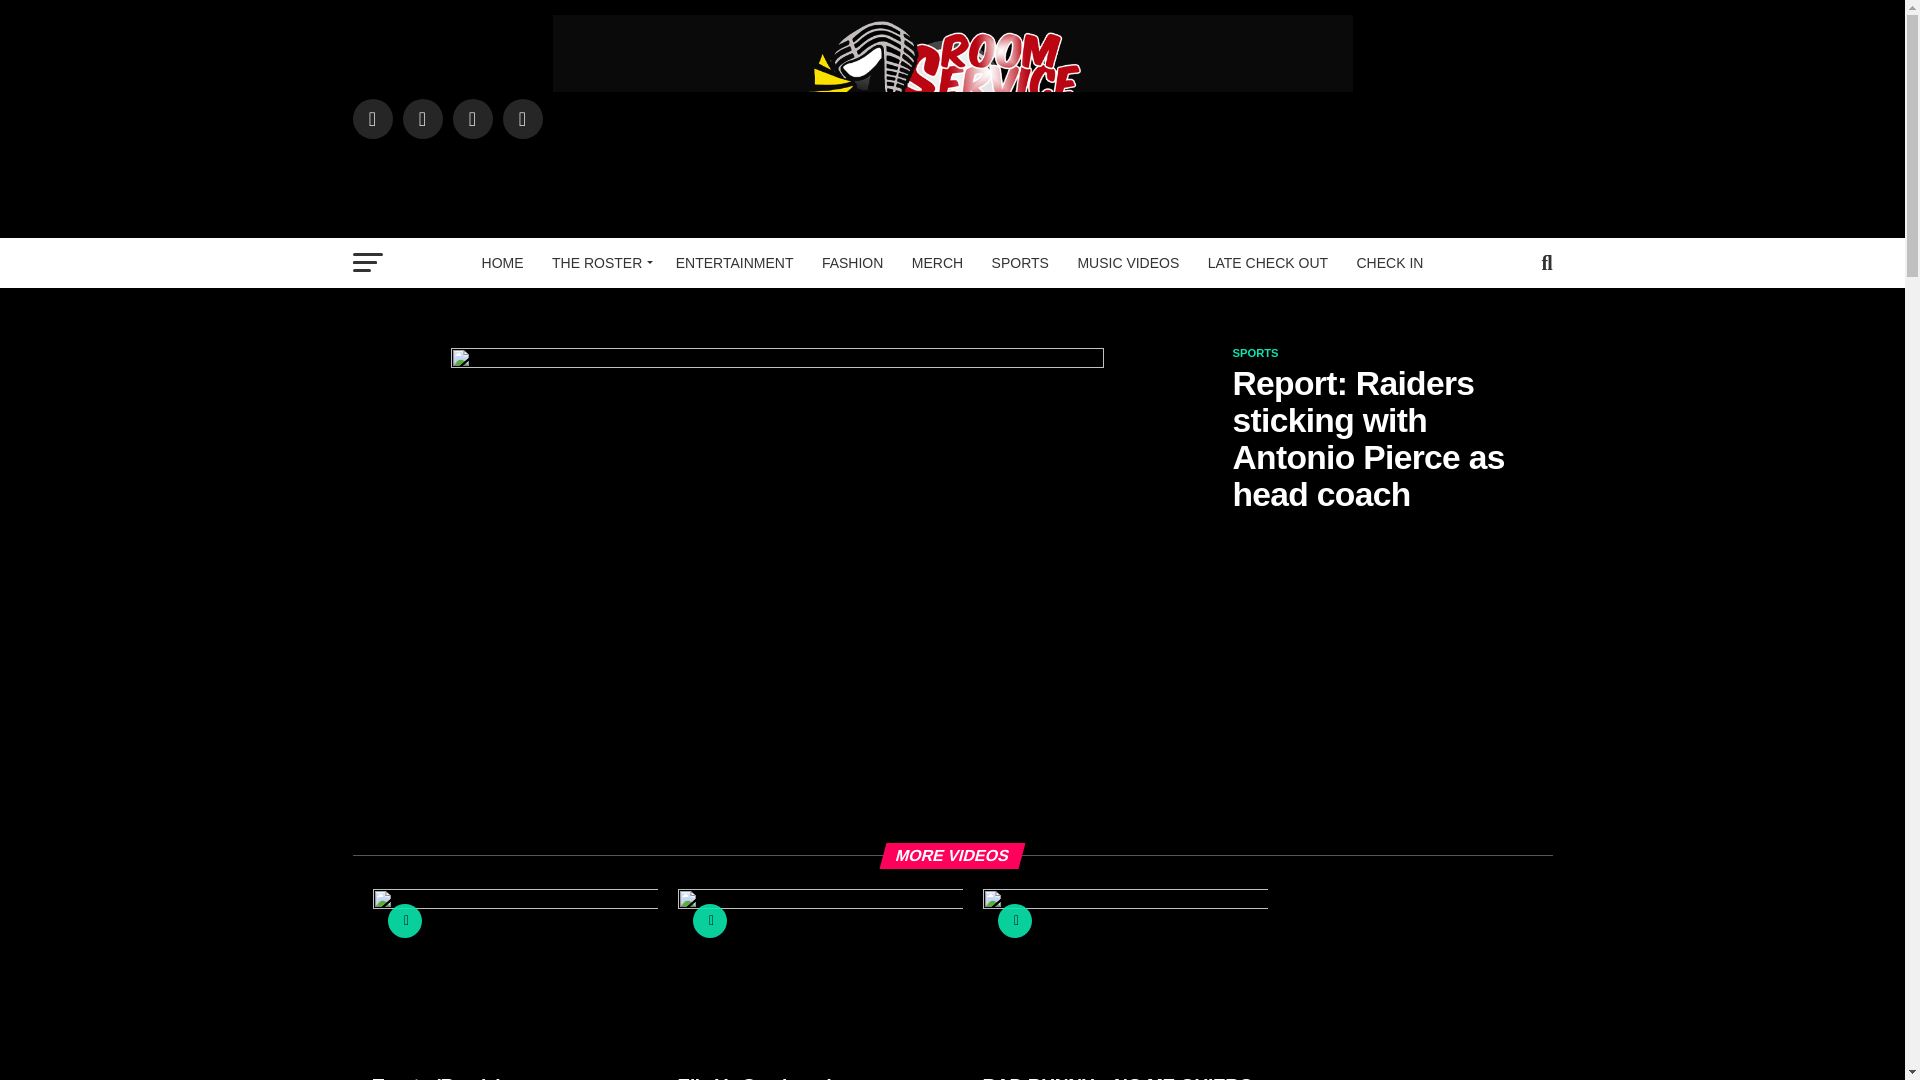 The height and width of the screenshot is (1080, 1920). Describe the element at coordinates (598, 262) in the screenshot. I see `THE ROSTER` at that location.